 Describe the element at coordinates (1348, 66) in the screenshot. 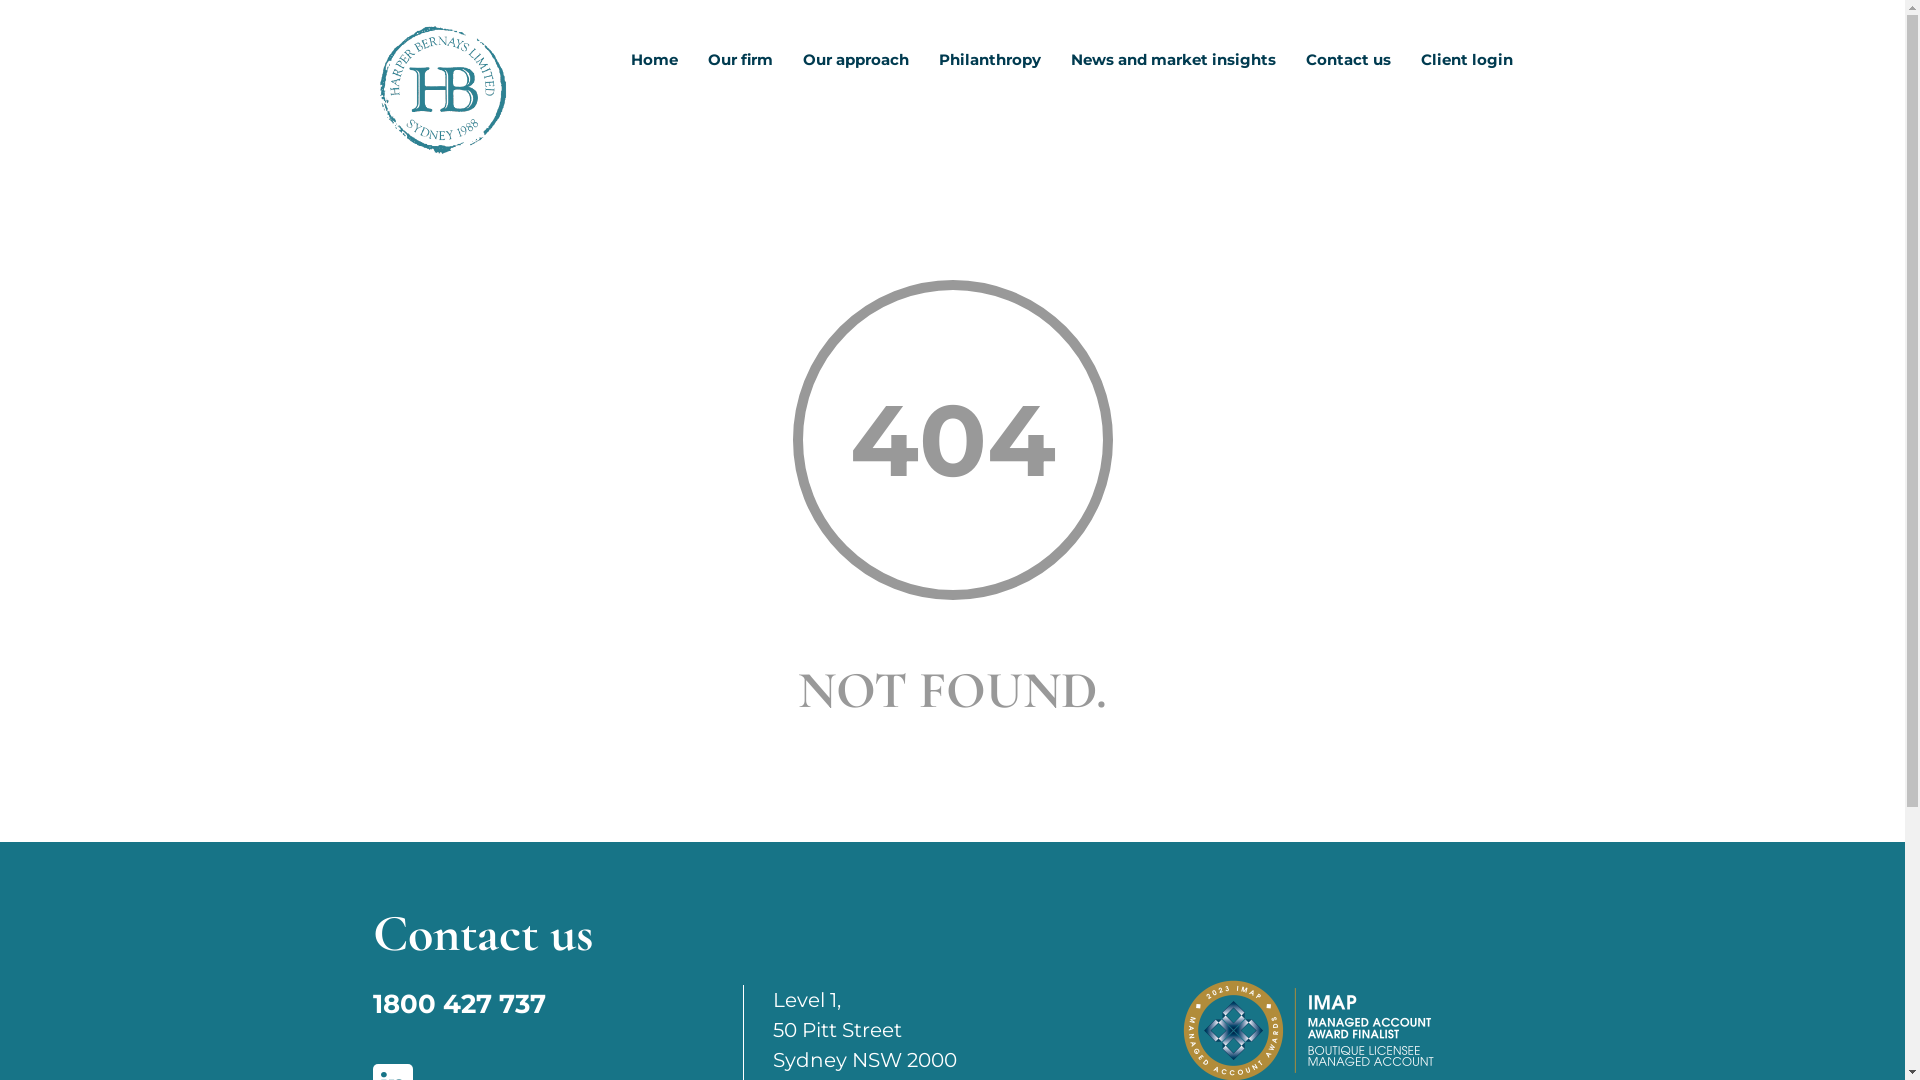

I see `Contact us` at that location.